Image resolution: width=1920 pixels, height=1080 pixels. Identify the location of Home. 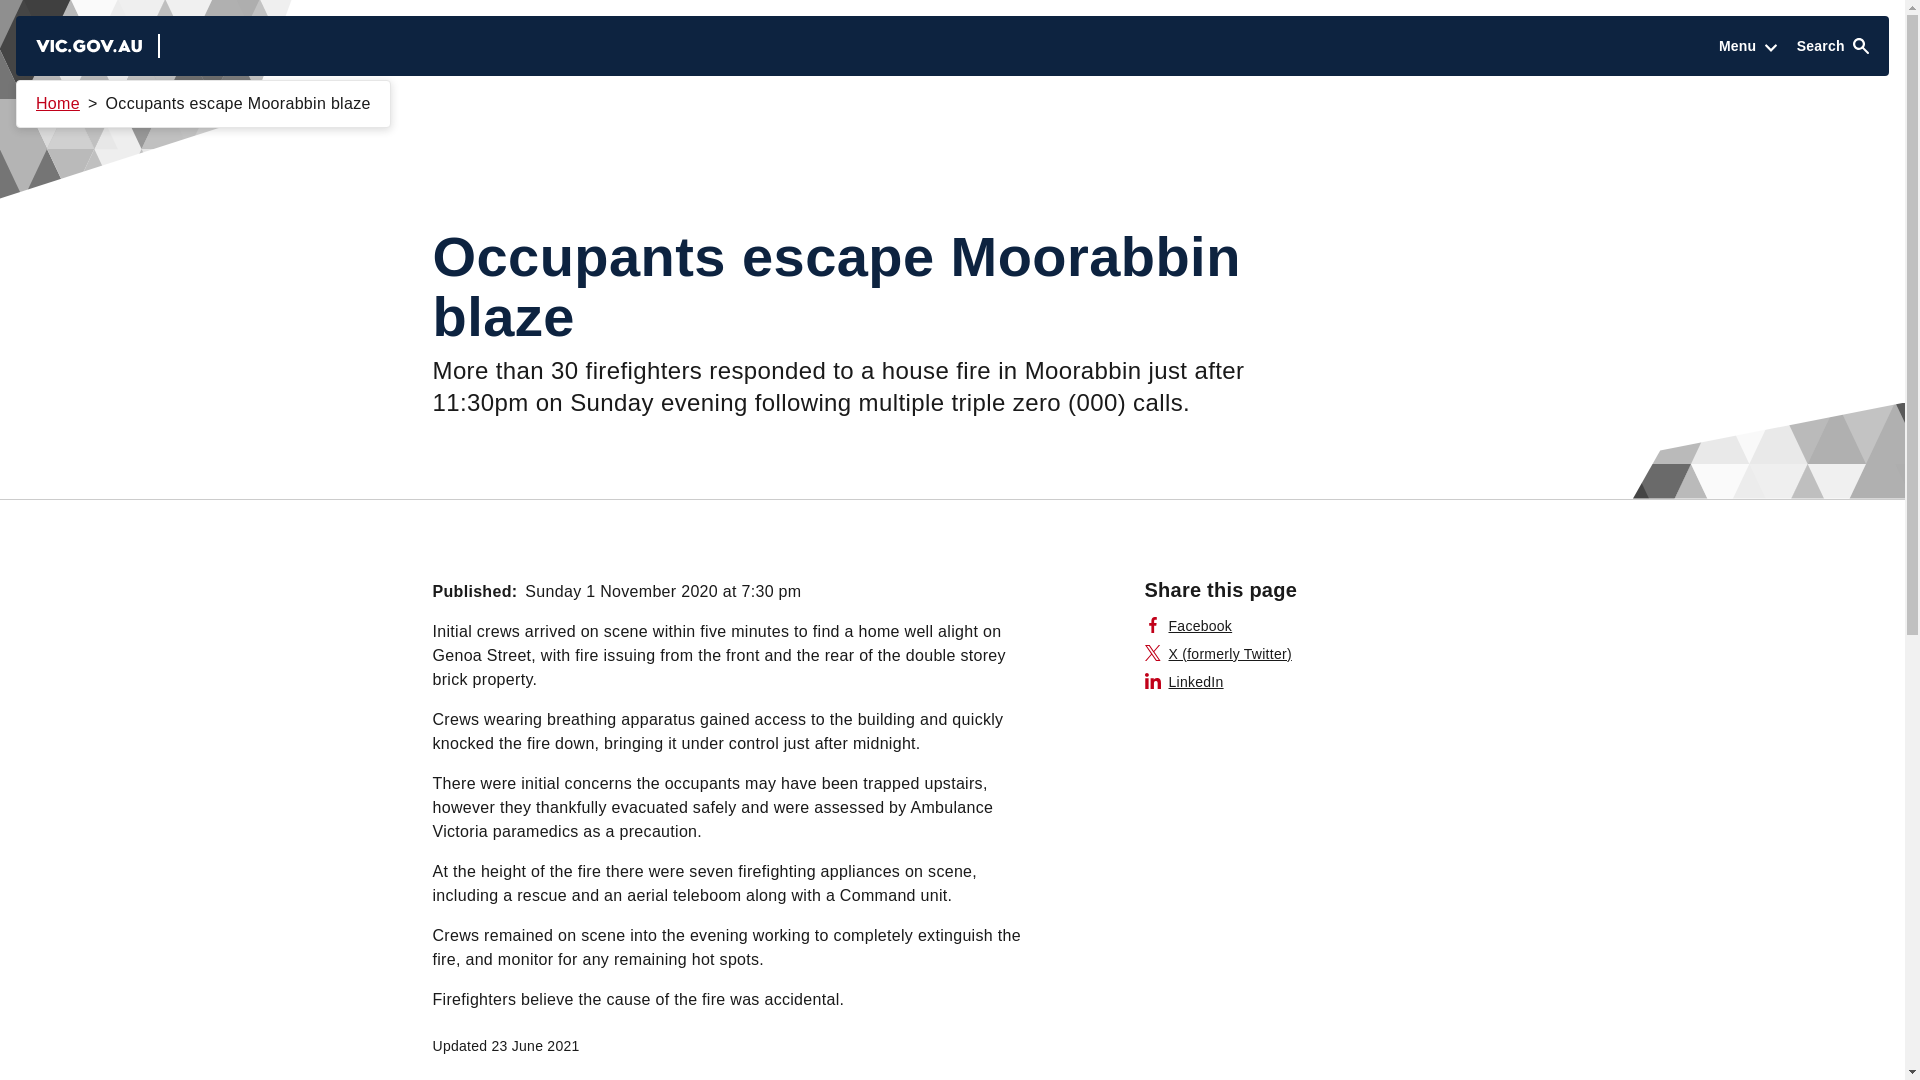
(58, 104).